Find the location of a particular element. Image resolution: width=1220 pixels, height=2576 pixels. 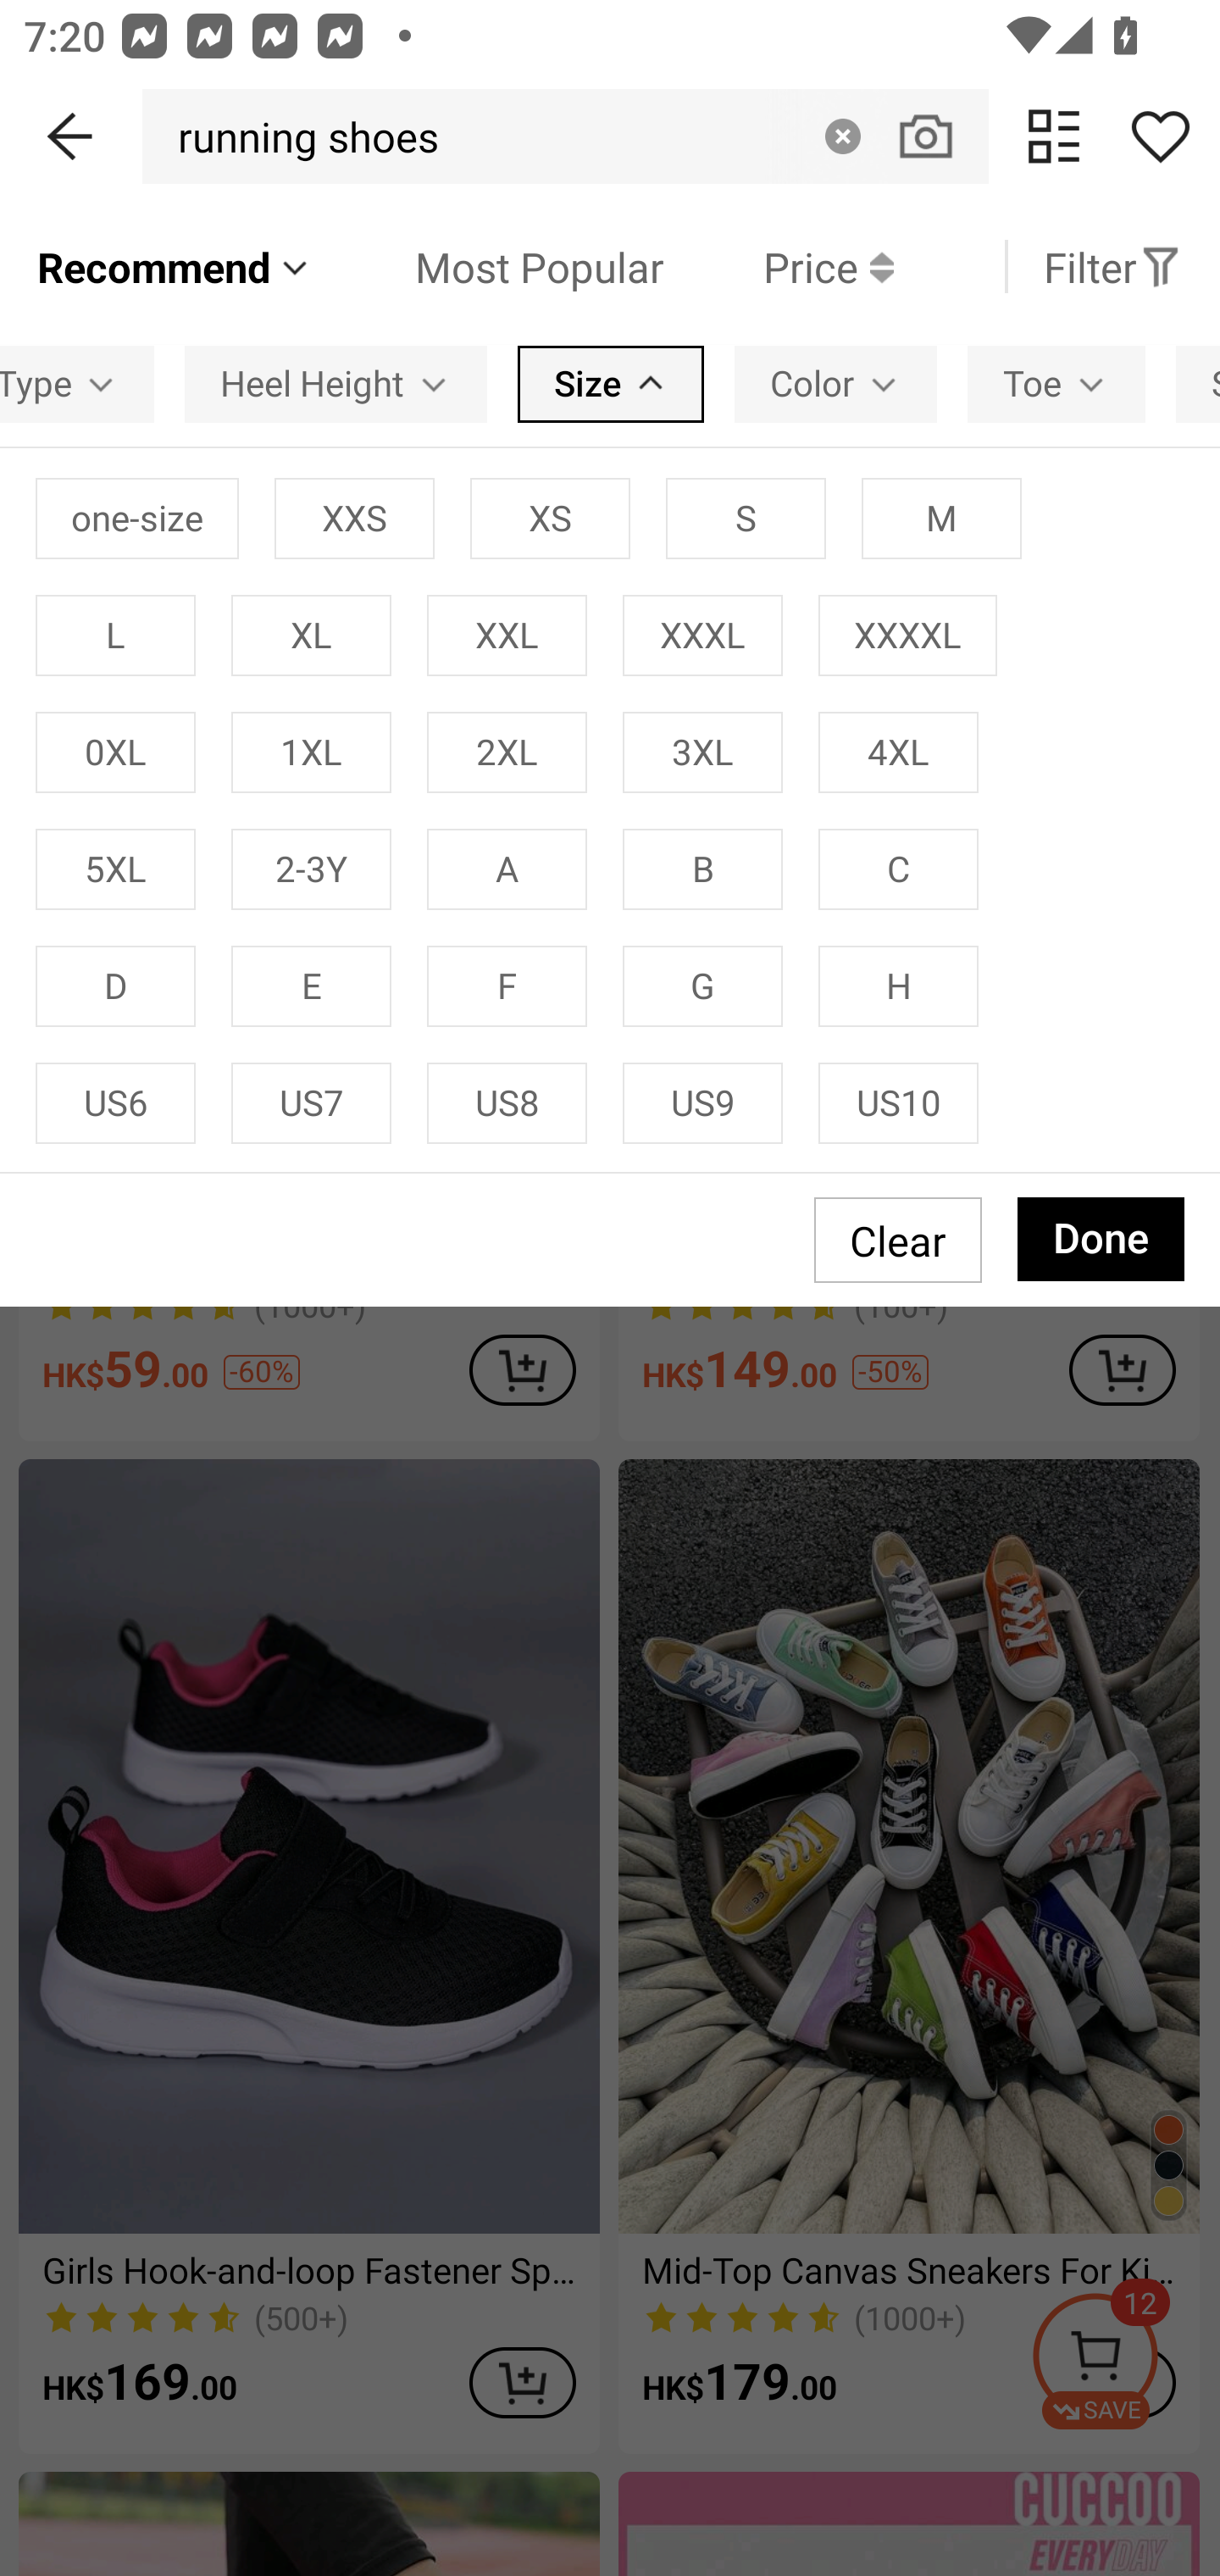

Heel Height is located at coordinates (335, 383).